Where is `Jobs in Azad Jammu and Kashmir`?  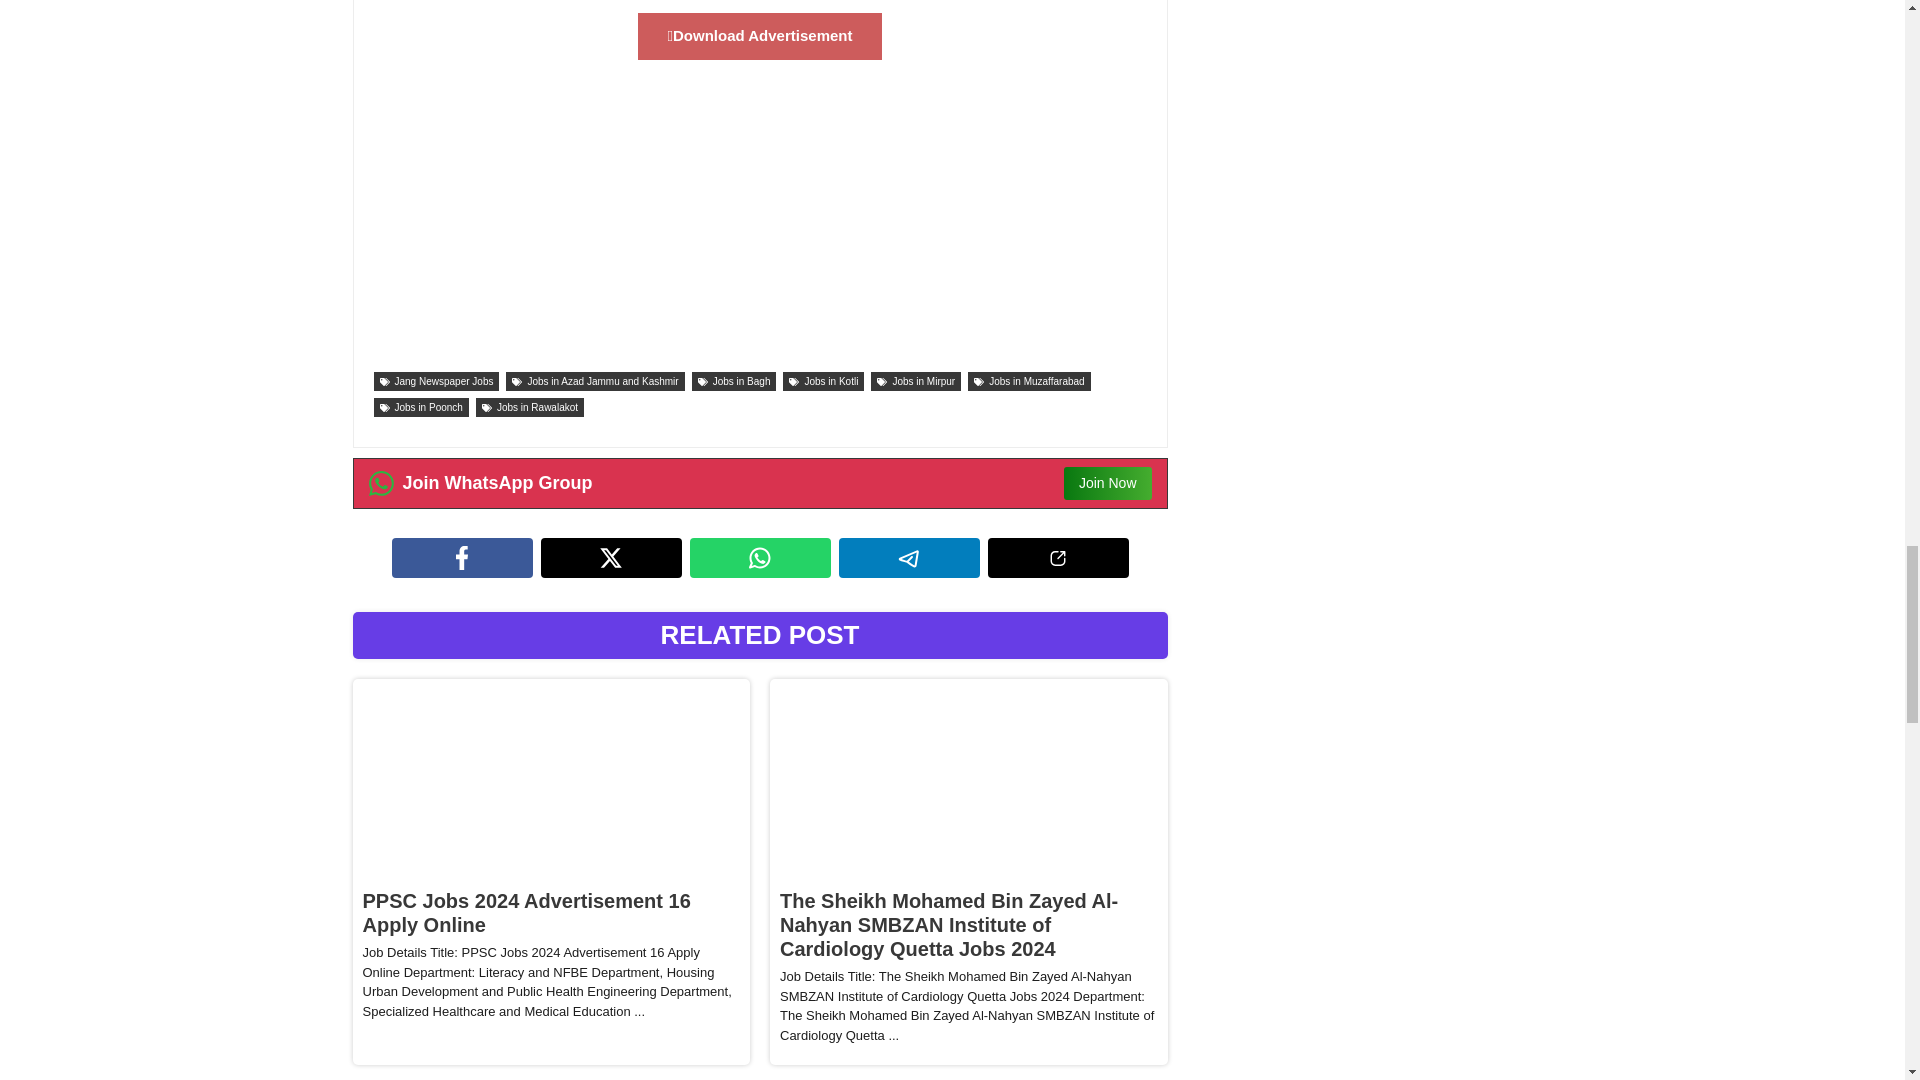
Jobs in Azad Jammu and Kashmir is located at coordinates (594, 380).